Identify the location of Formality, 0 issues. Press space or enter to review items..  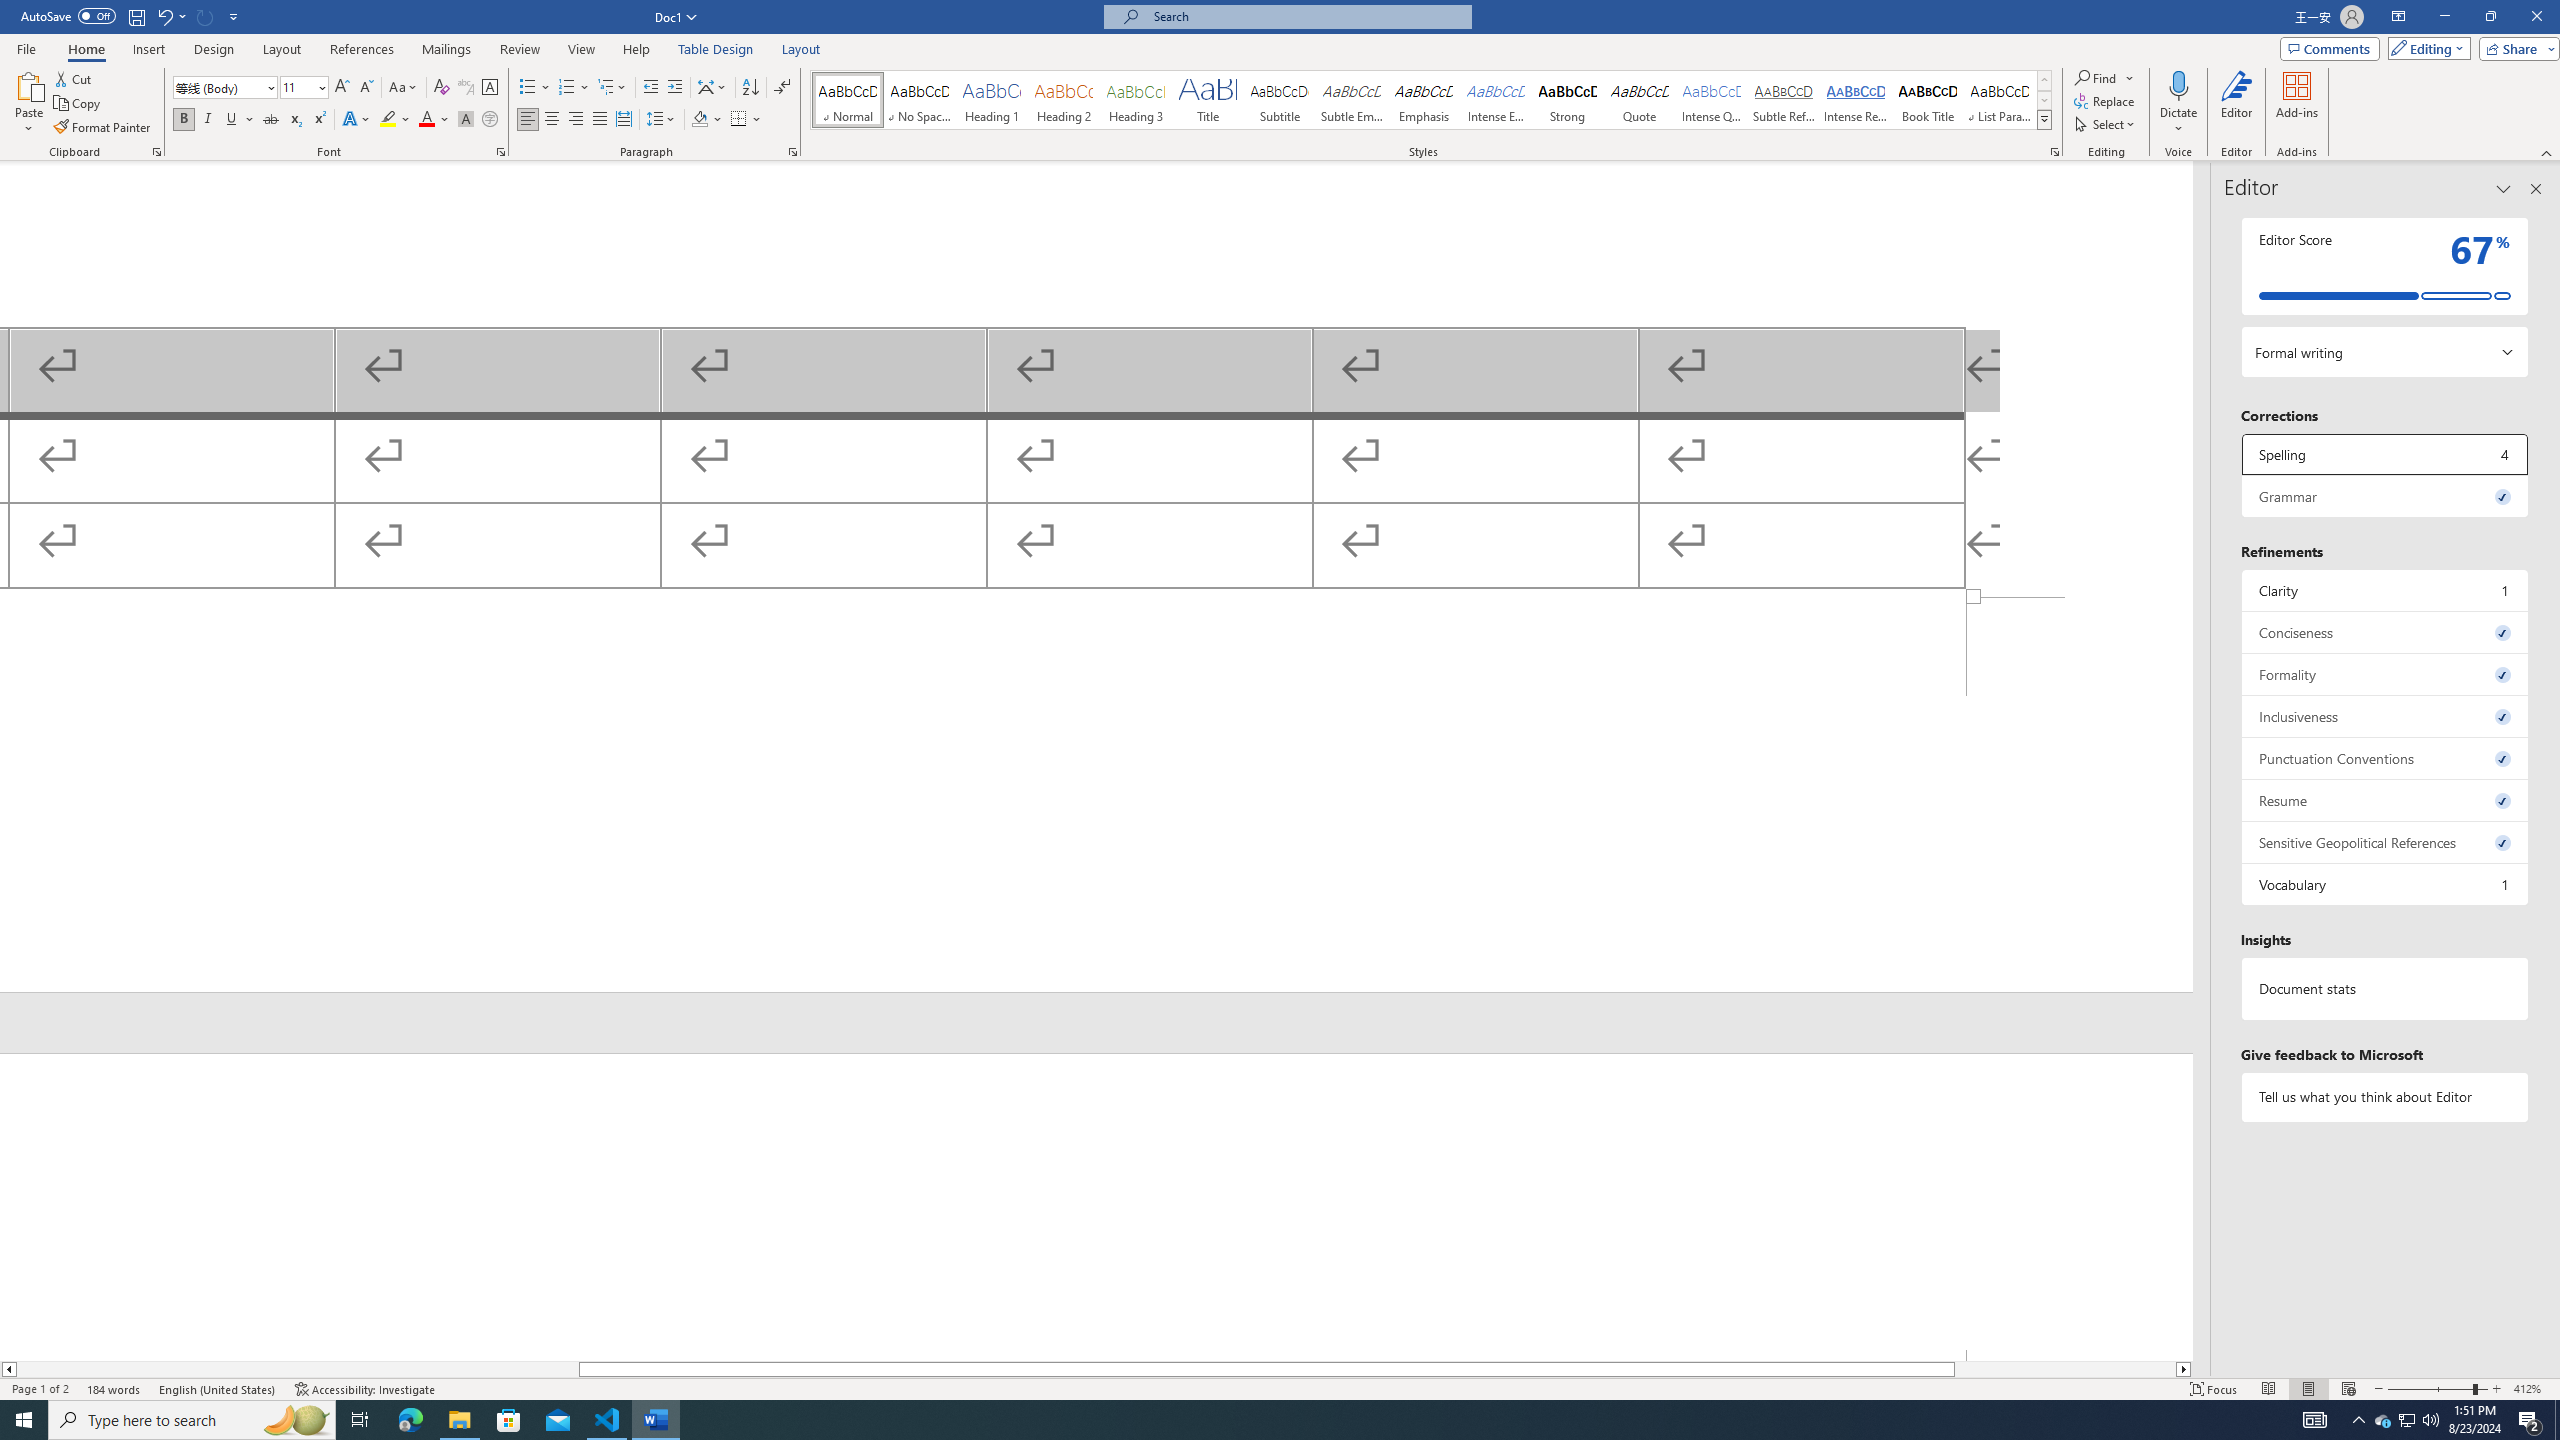
(2386, 674).